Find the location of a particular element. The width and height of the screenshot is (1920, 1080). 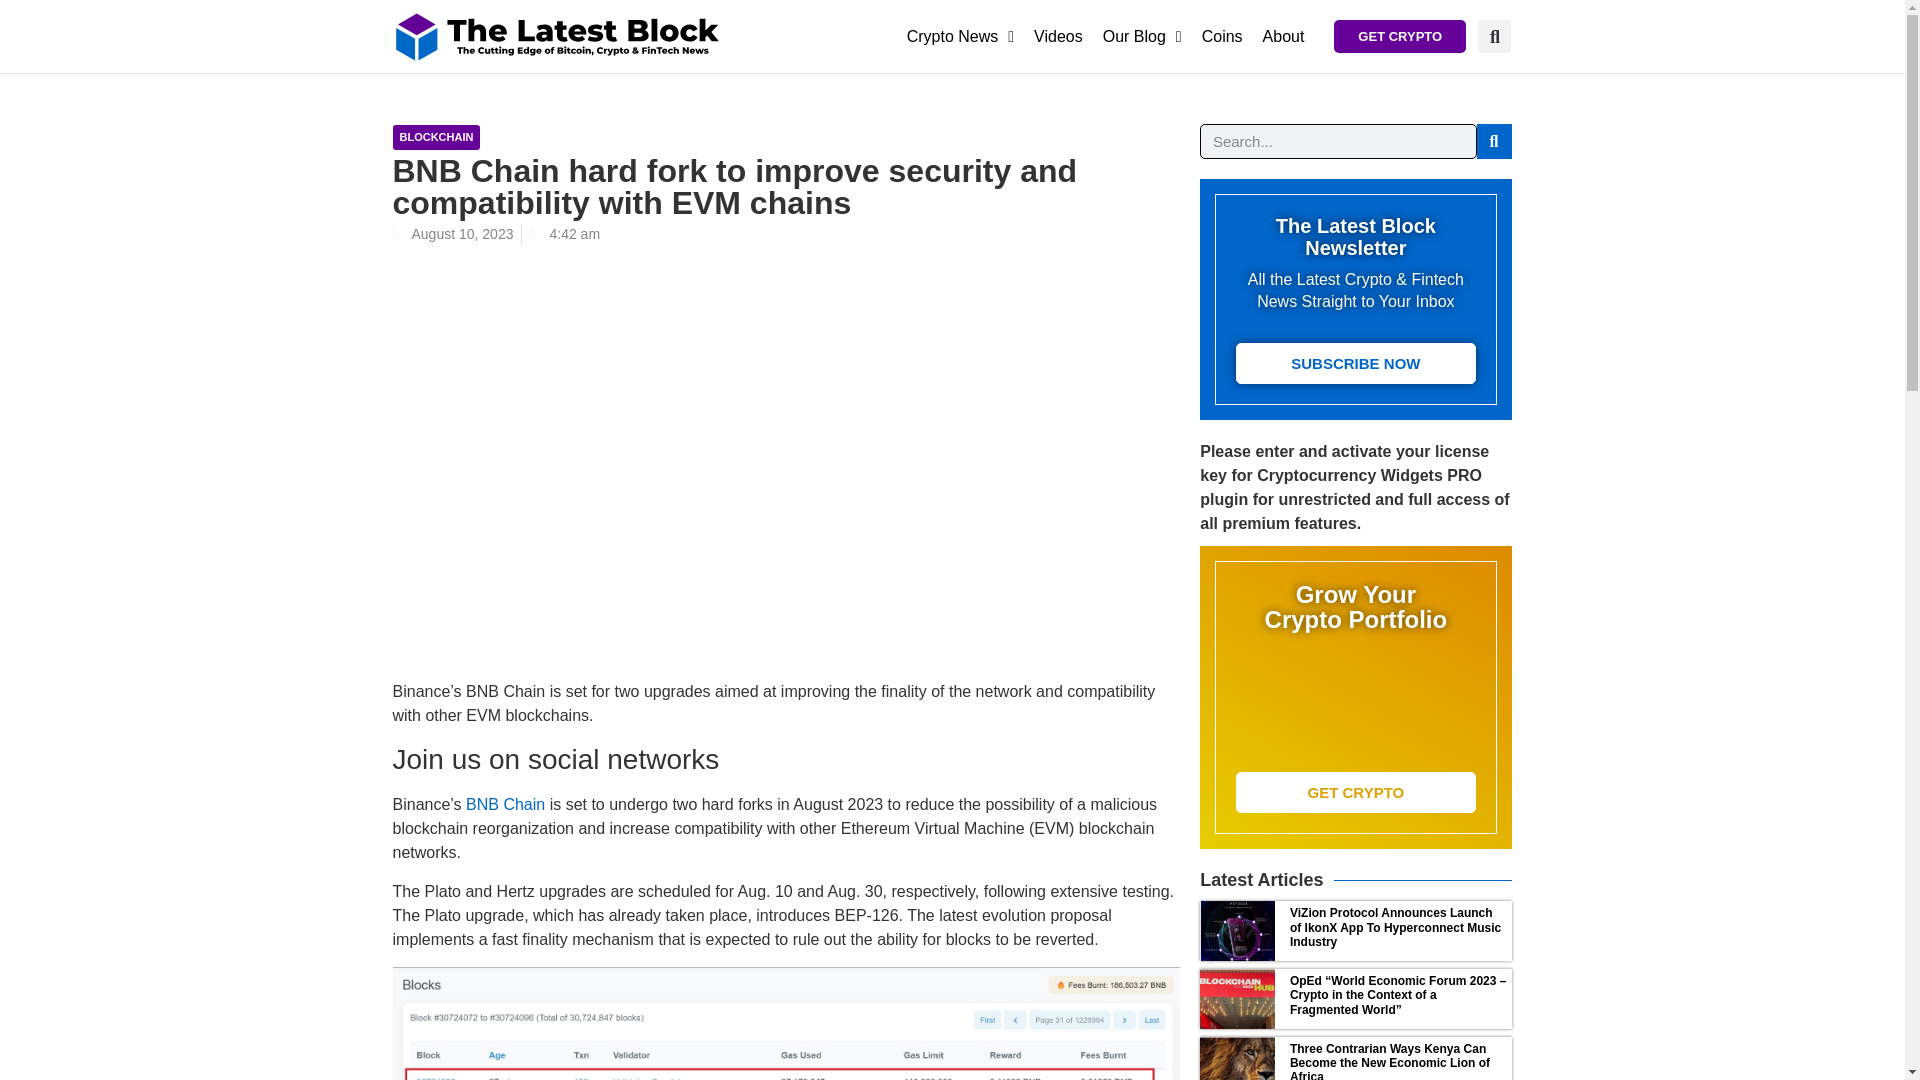

Crypto News is located at coordinates (960, 37).